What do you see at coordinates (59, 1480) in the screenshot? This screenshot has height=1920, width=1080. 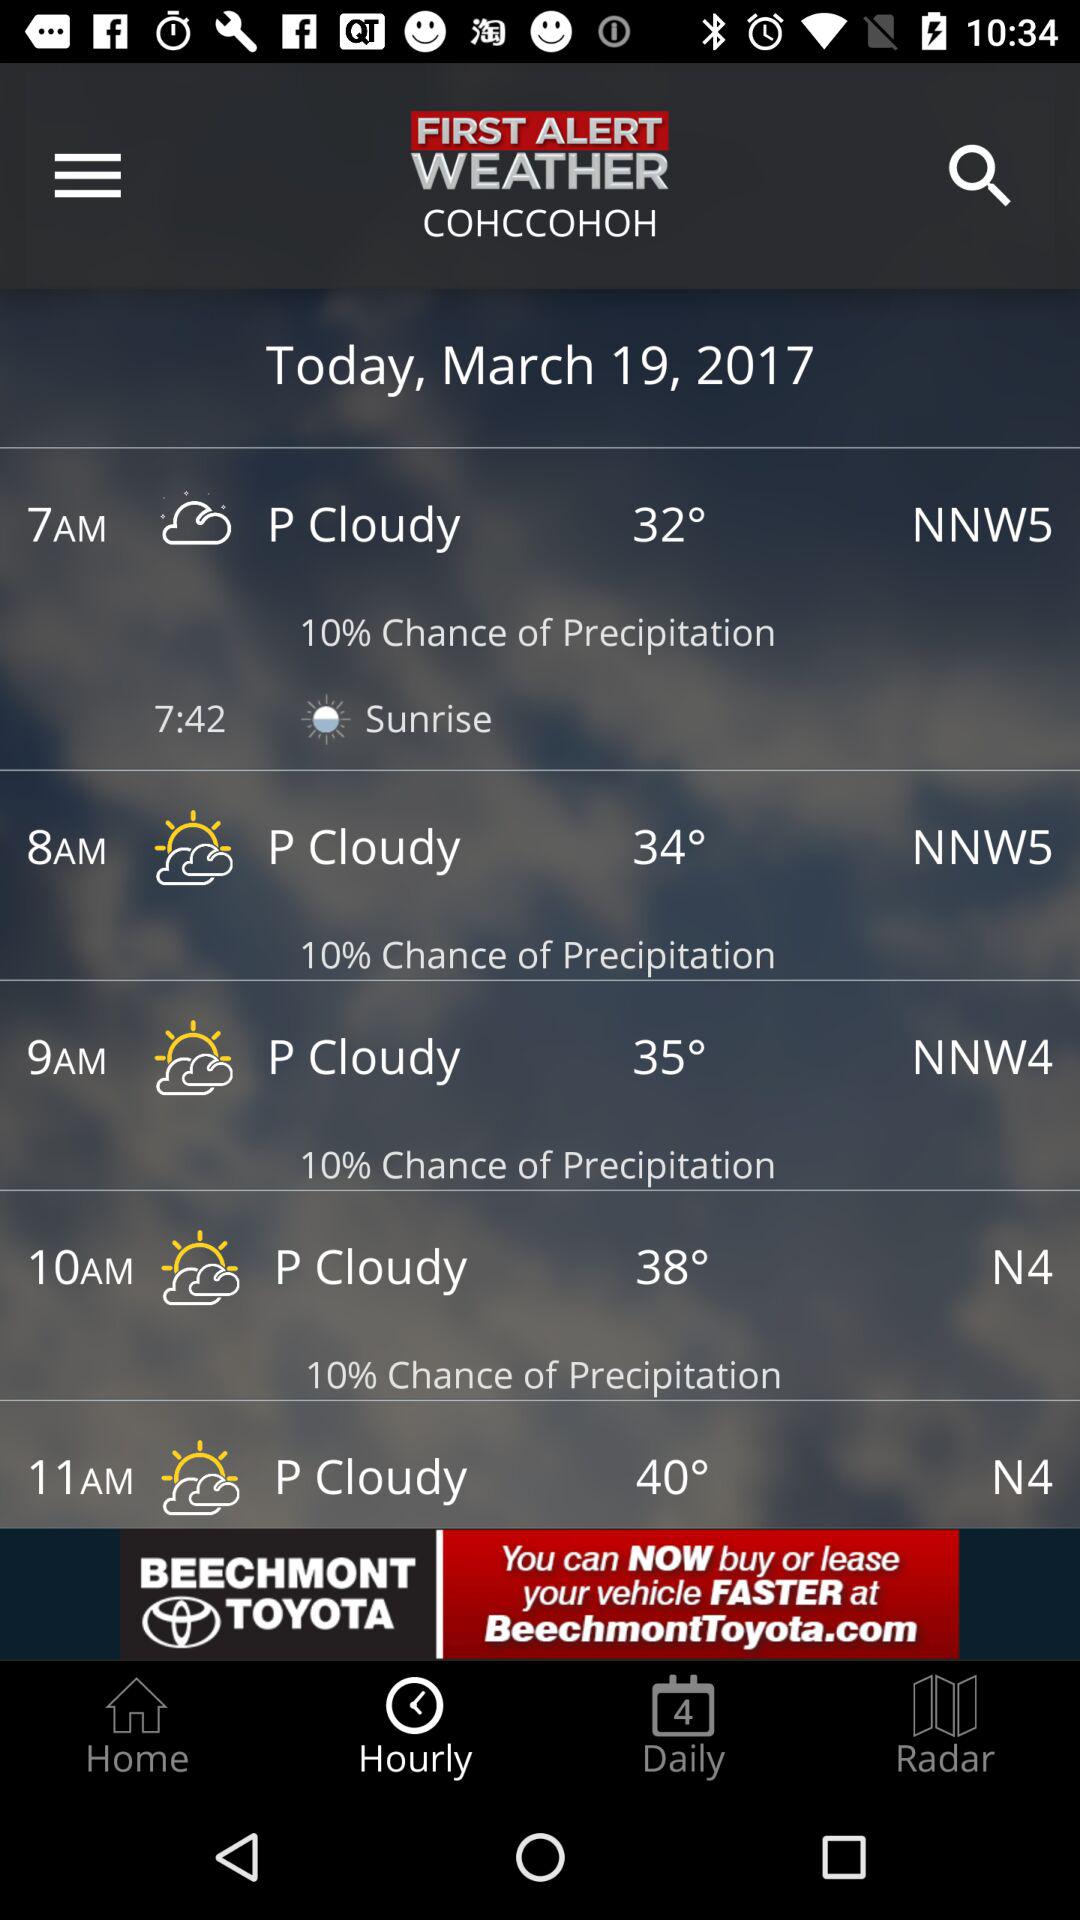 I see `change time` at bounding box center [59, 1480].